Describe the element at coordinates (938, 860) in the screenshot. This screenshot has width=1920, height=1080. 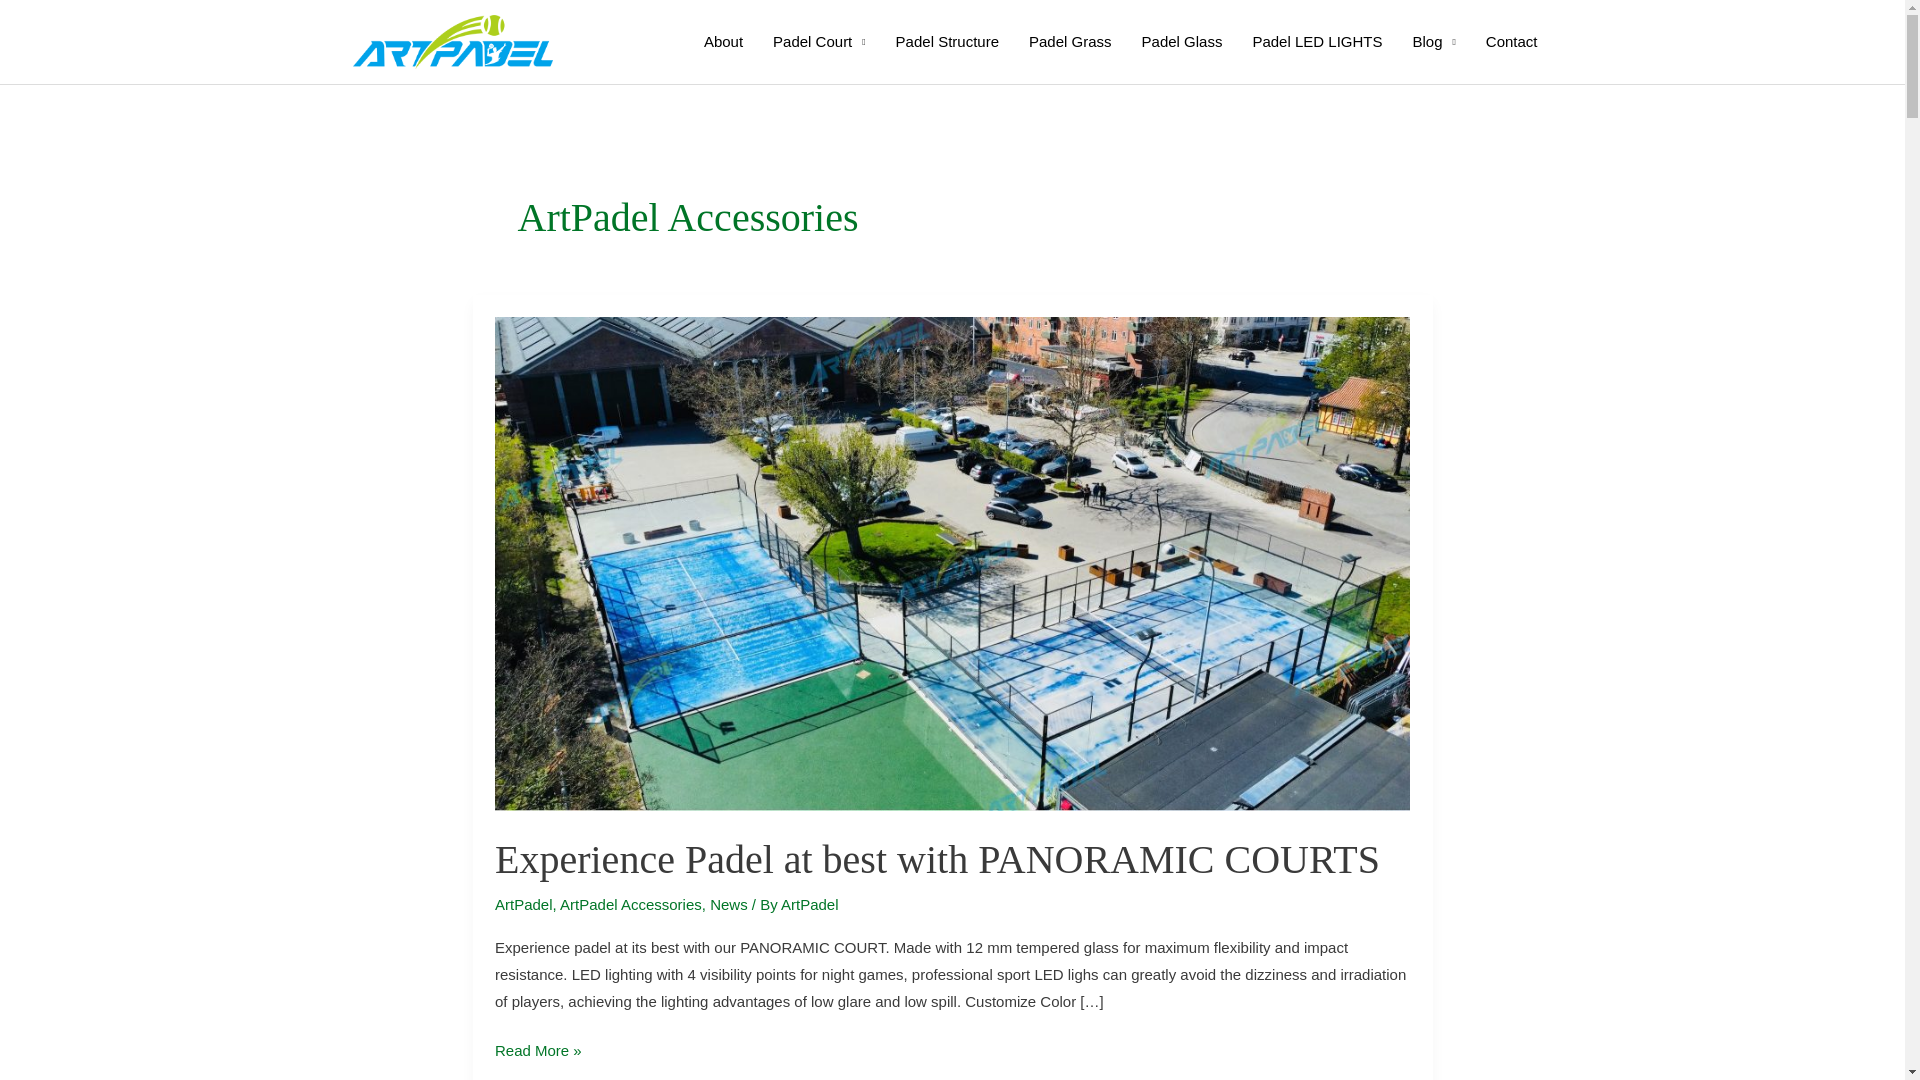
I see `Experience Padel at best with PANORAMIC COURTS` at that location.